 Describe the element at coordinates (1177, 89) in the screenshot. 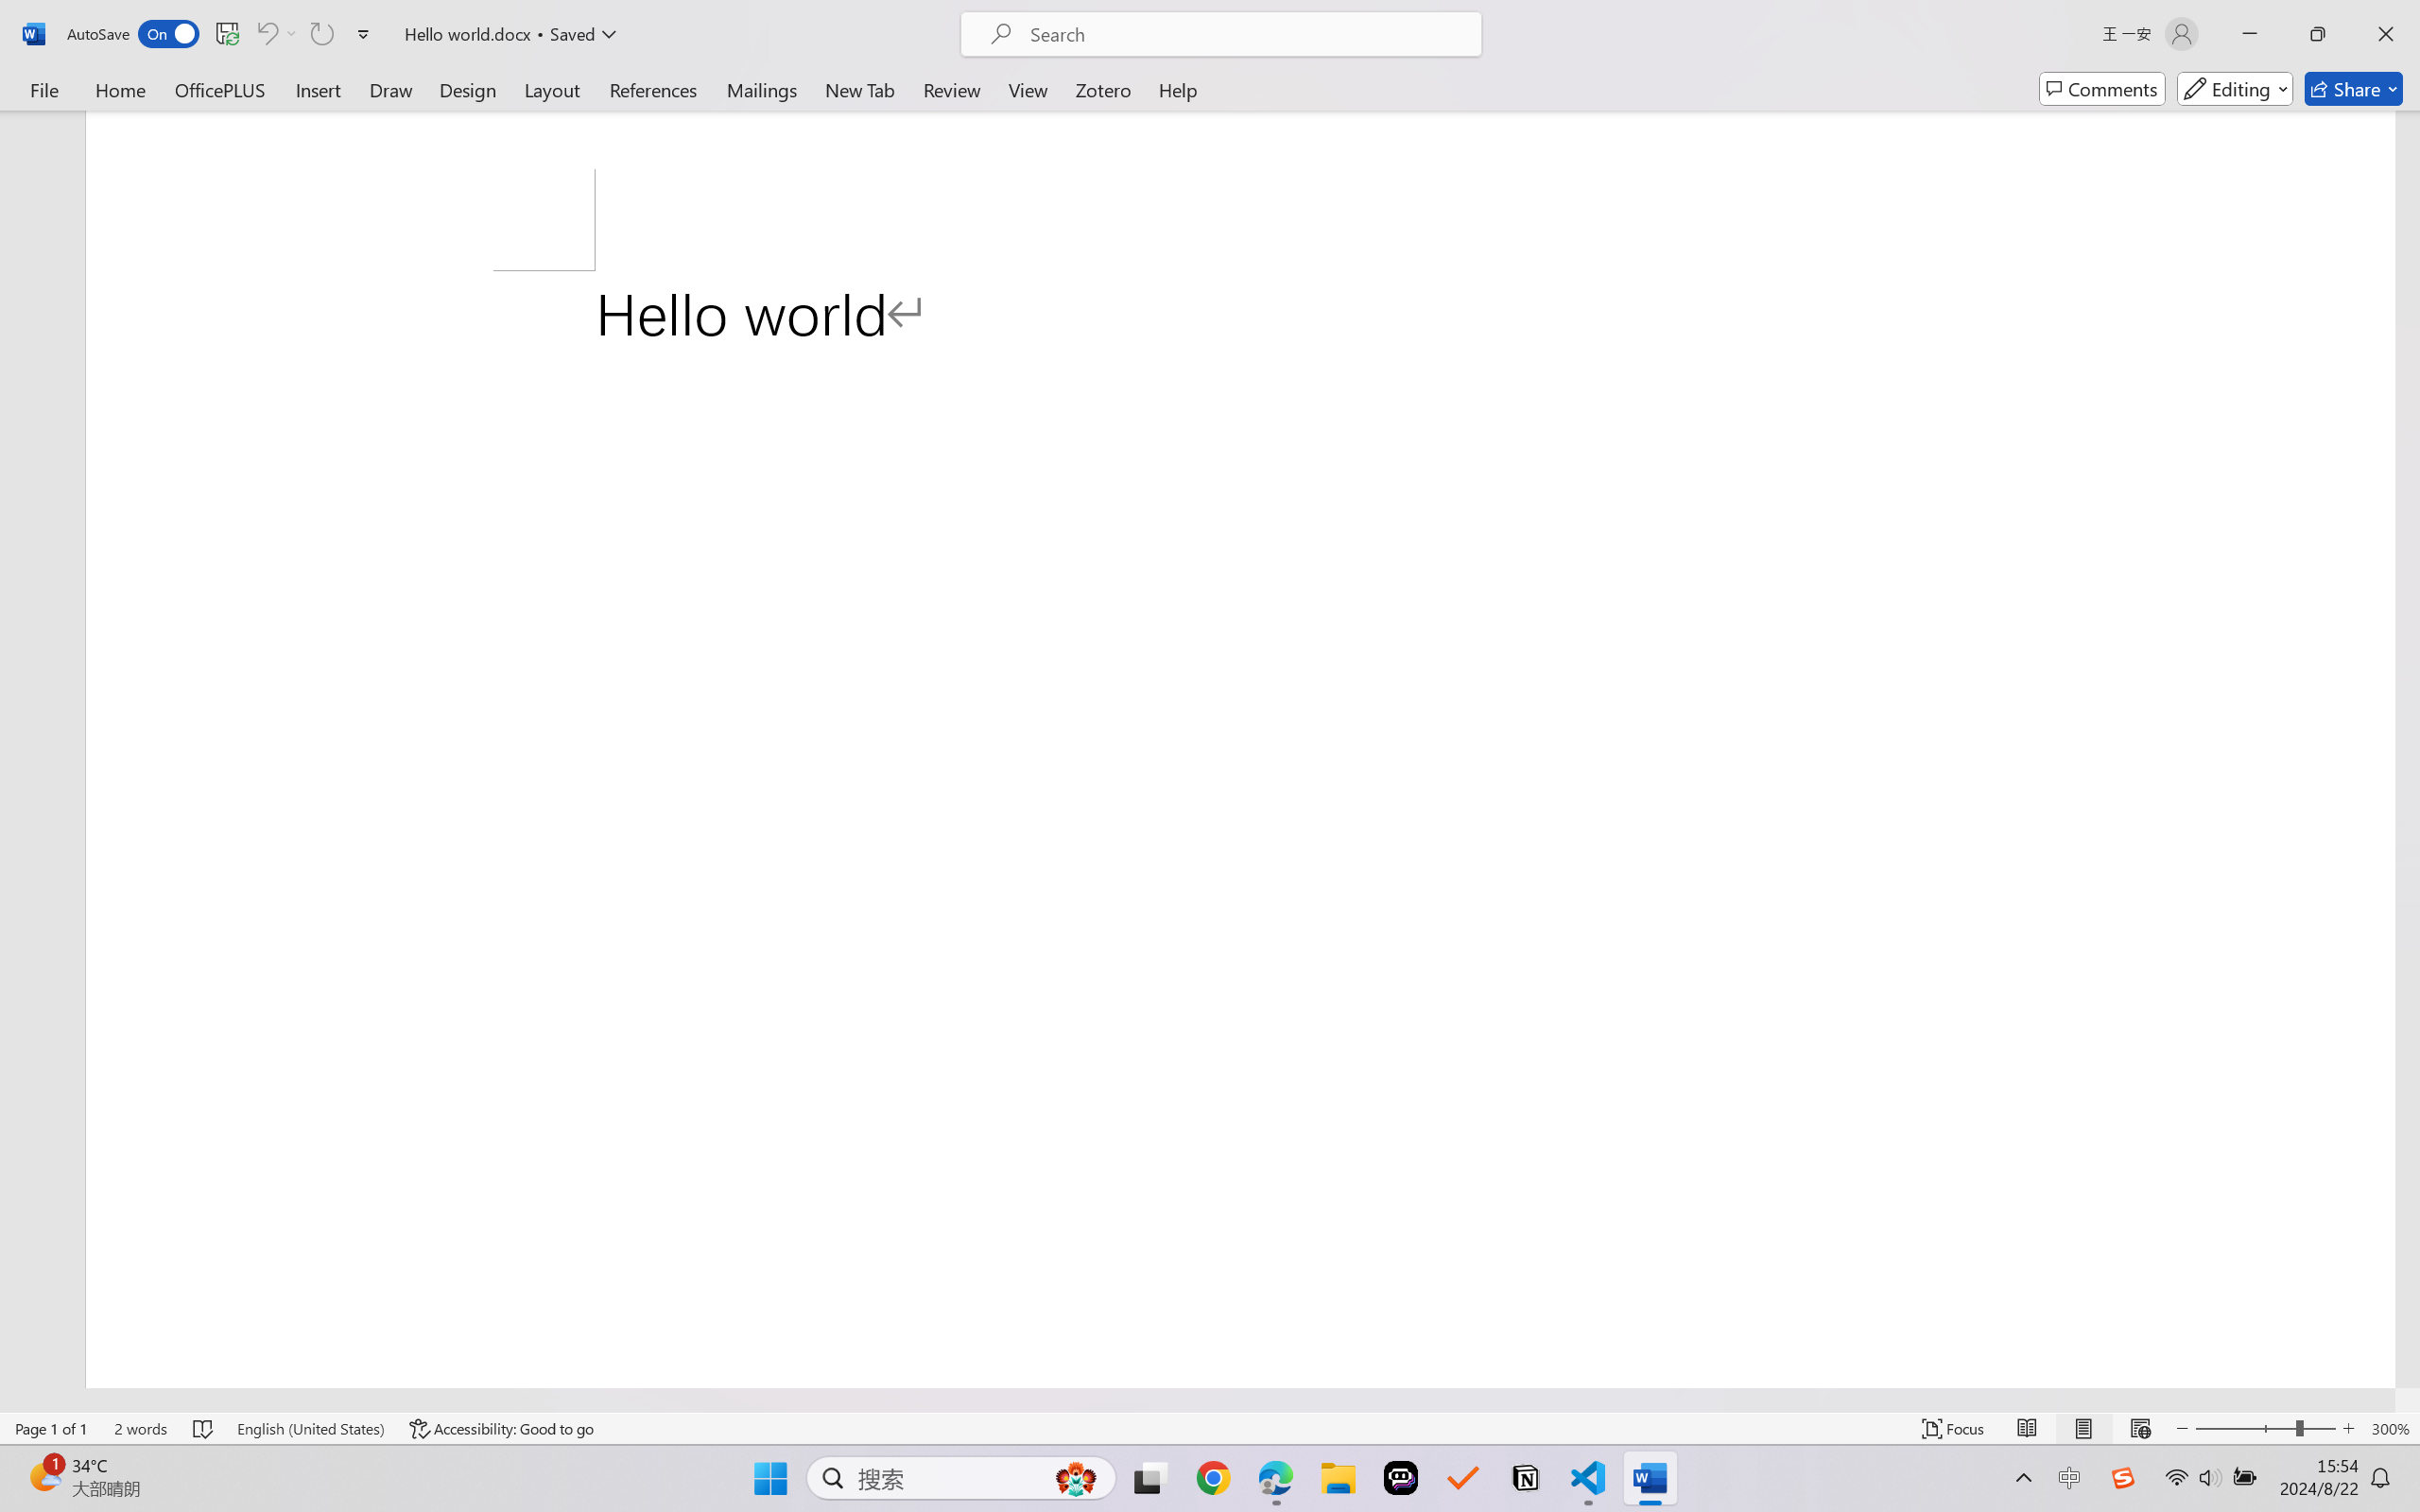

I see `Help` at that location.